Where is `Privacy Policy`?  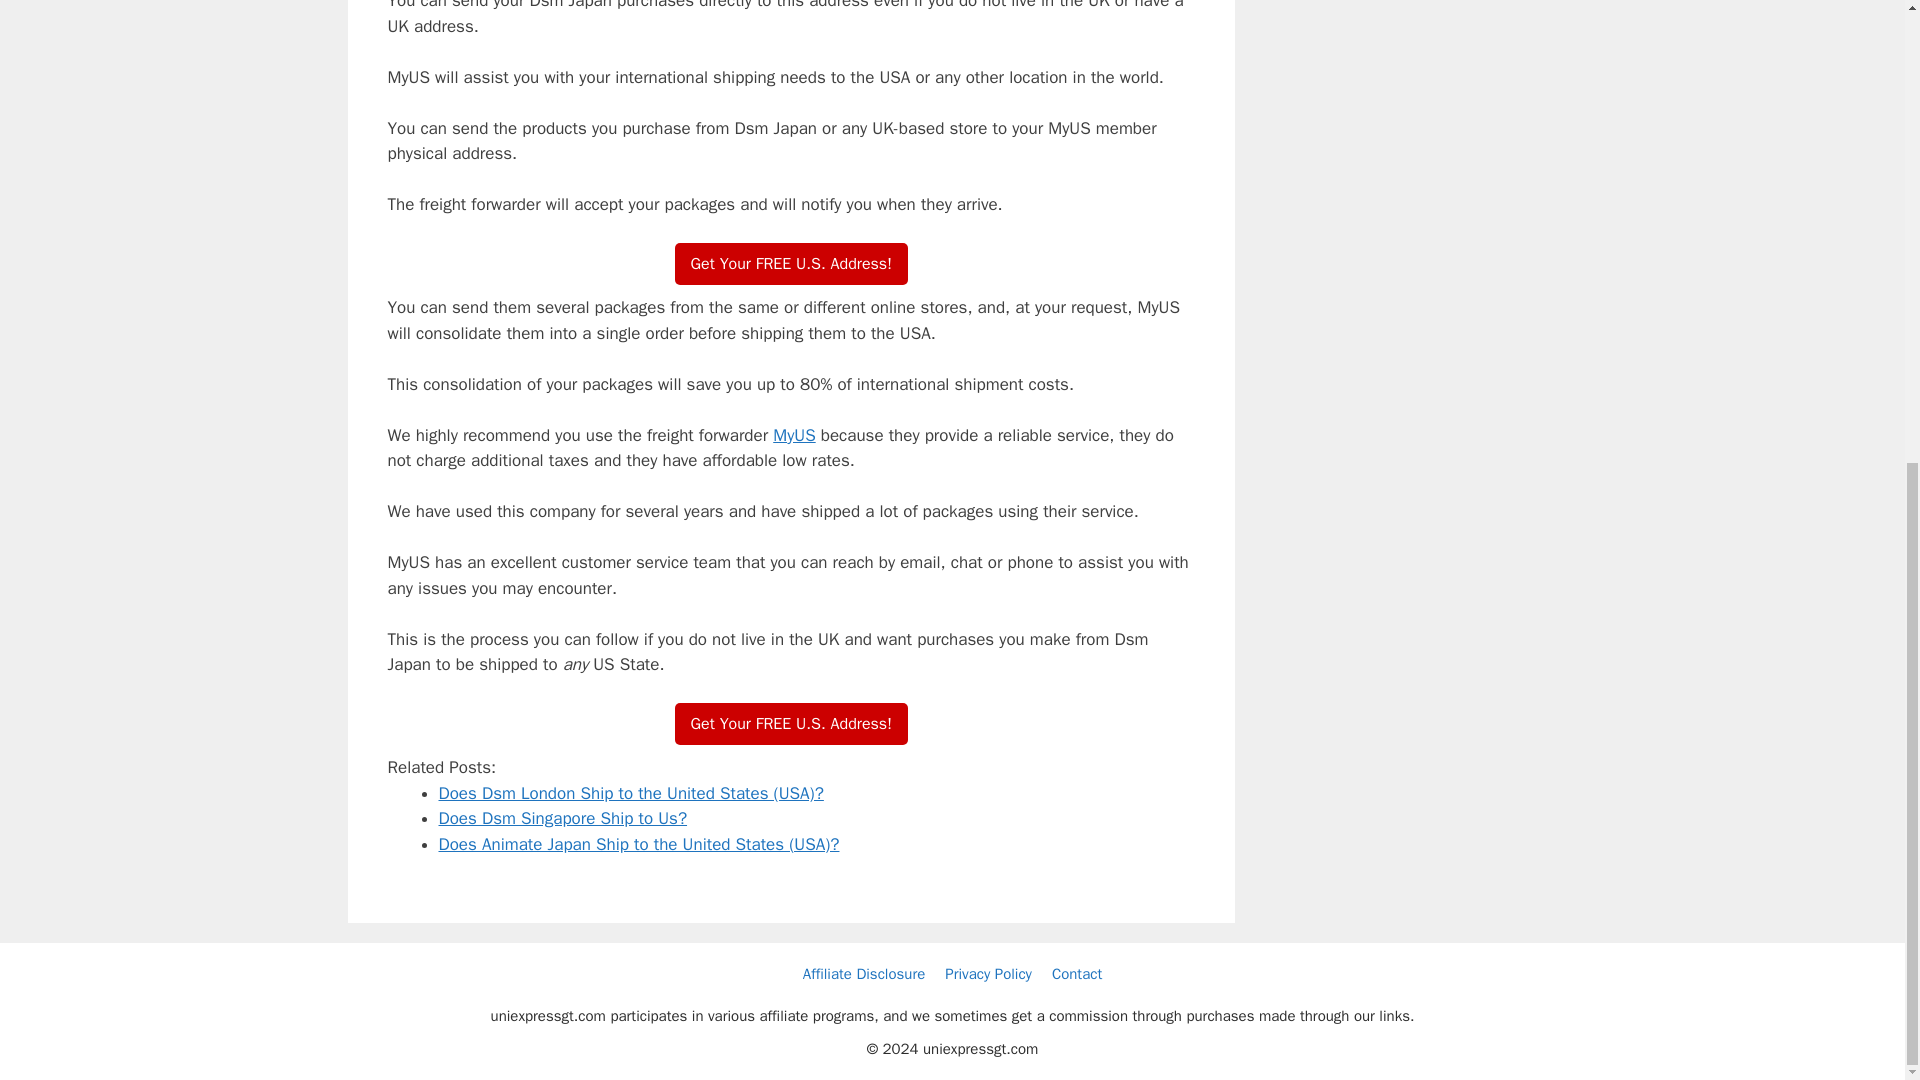 Privacy Policy is located at coordinates (988, 974).